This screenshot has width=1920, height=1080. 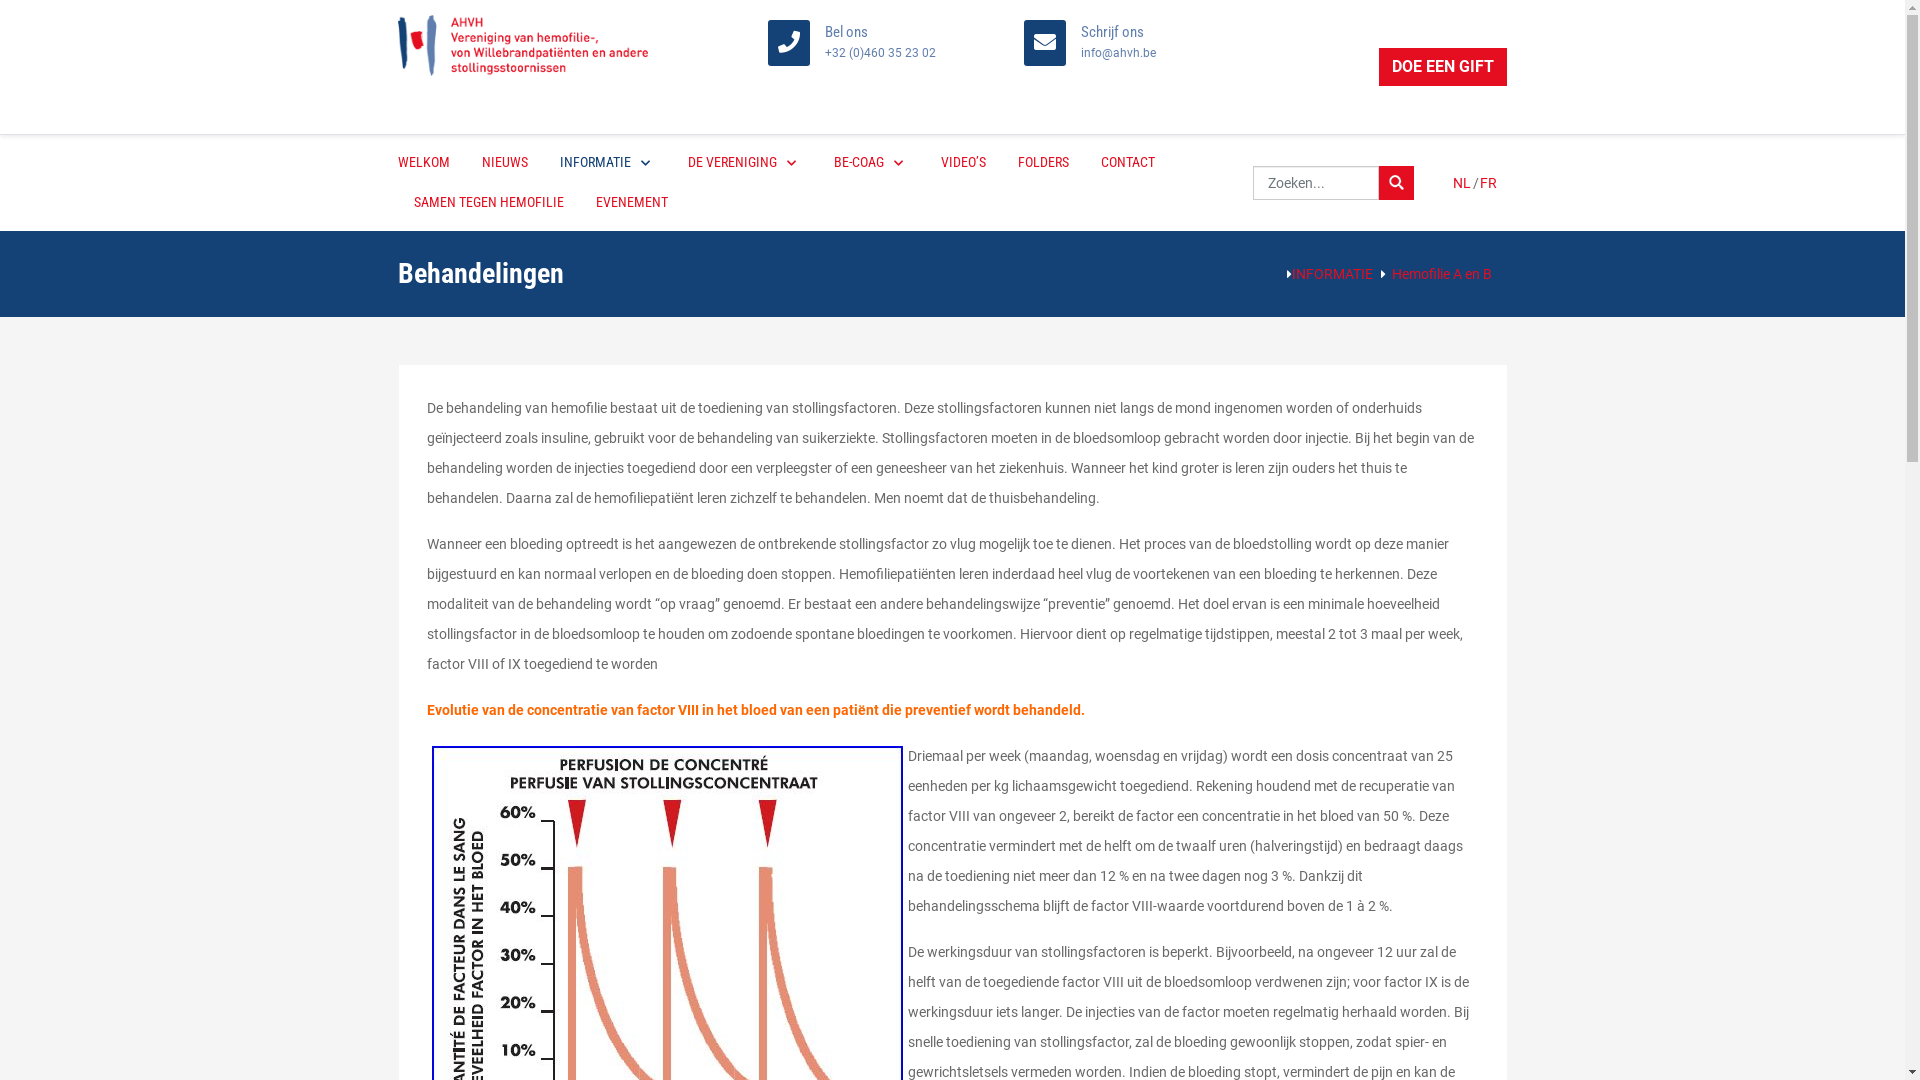 What do you see at coordinates (745, 163) in the screenshot?
I see `DE VERENIGING` at bounding box center [745, 163].